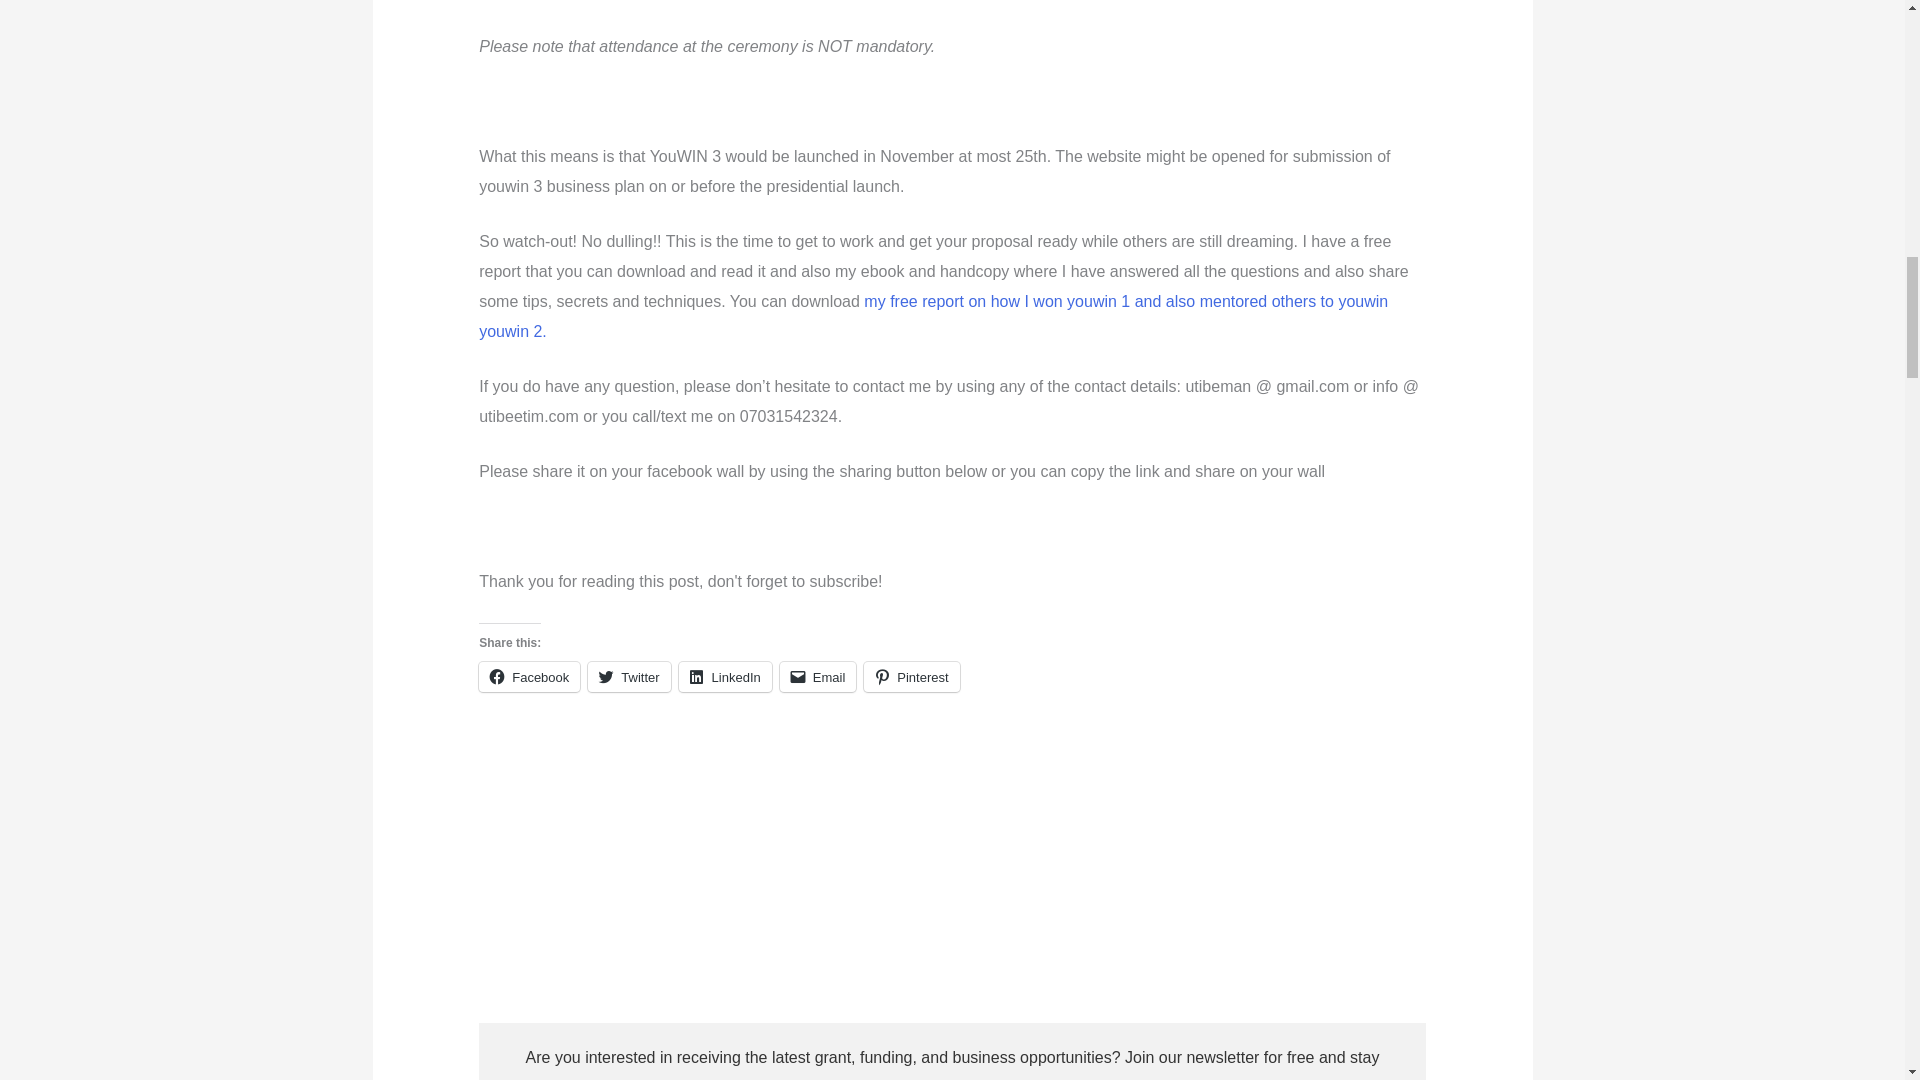 The width and height of the screenshot is (1920, 1080). I want to click on Click to share on Twitter, so click(628, 677).